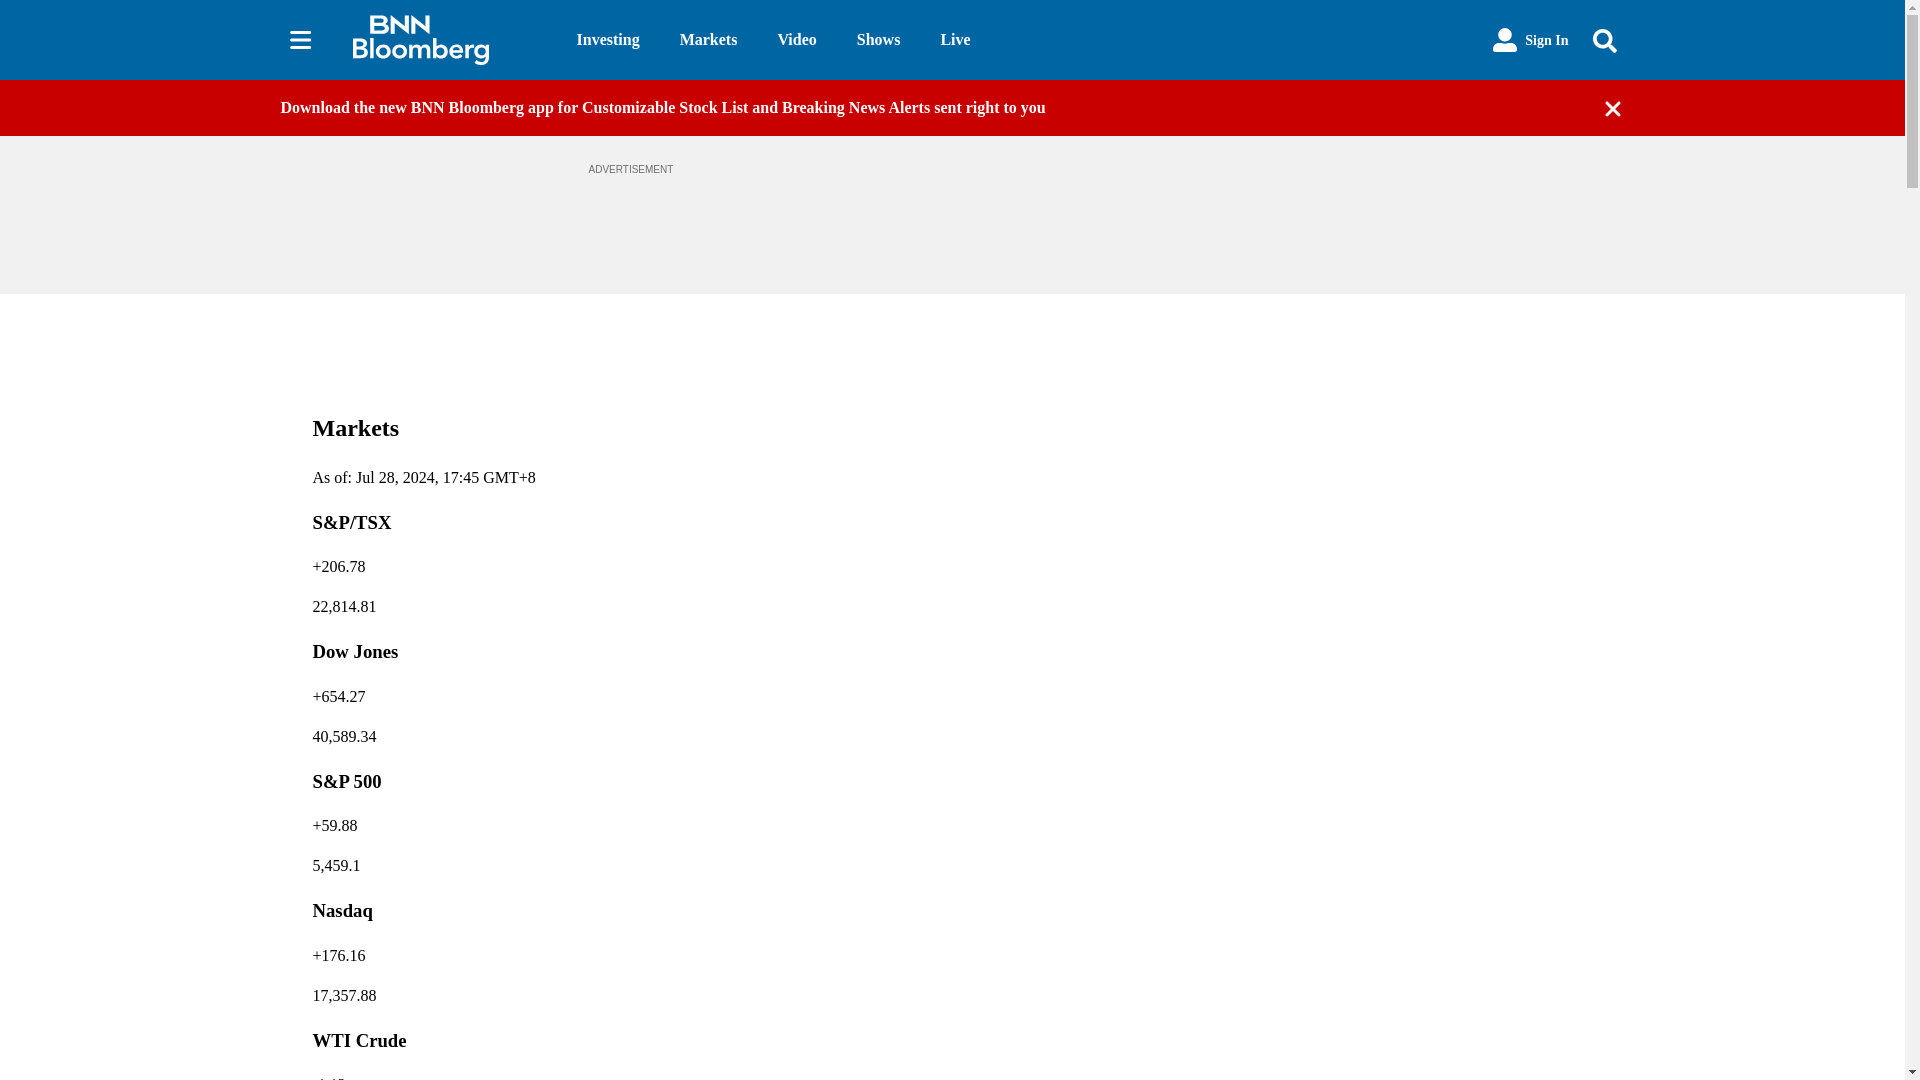 The width and height of the screenshot is (1920, 1080). I want to click on Sign In, so click(1530, 40).